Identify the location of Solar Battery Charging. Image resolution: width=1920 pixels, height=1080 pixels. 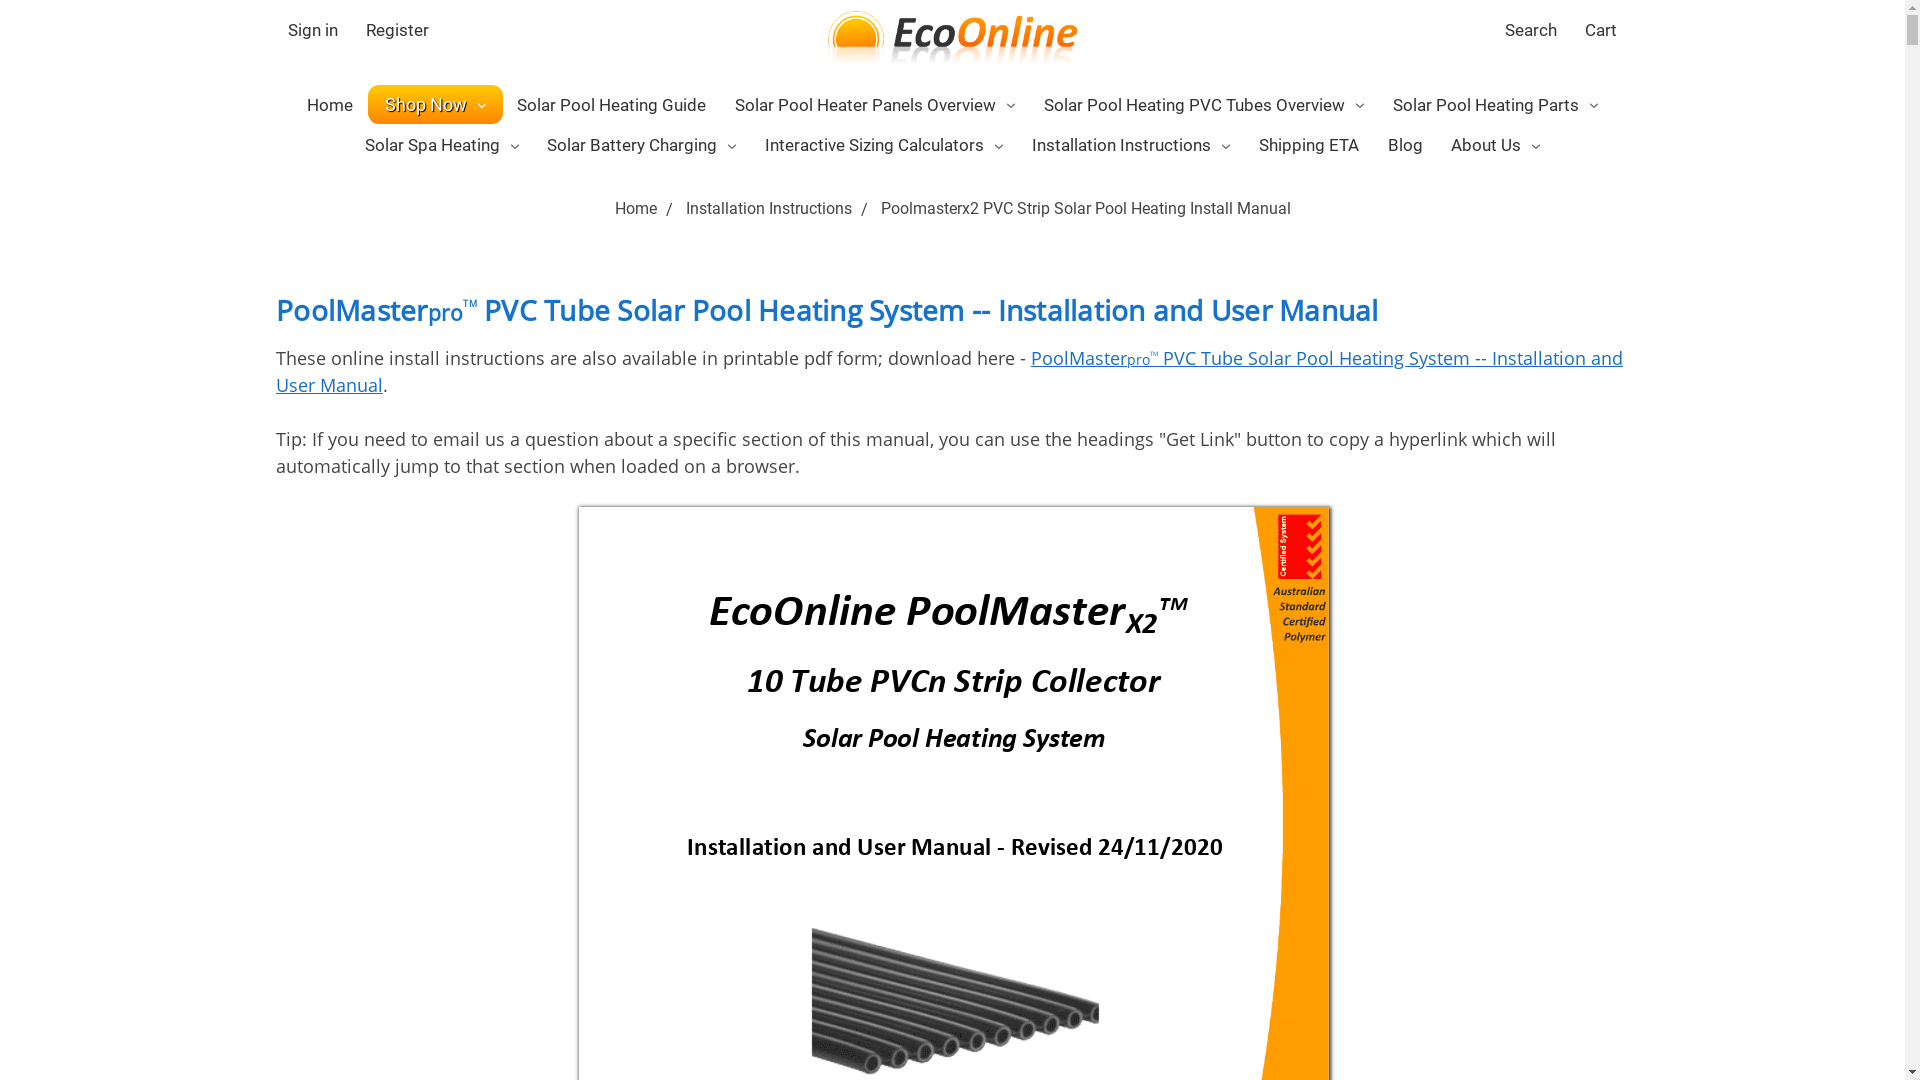
(642, 146).